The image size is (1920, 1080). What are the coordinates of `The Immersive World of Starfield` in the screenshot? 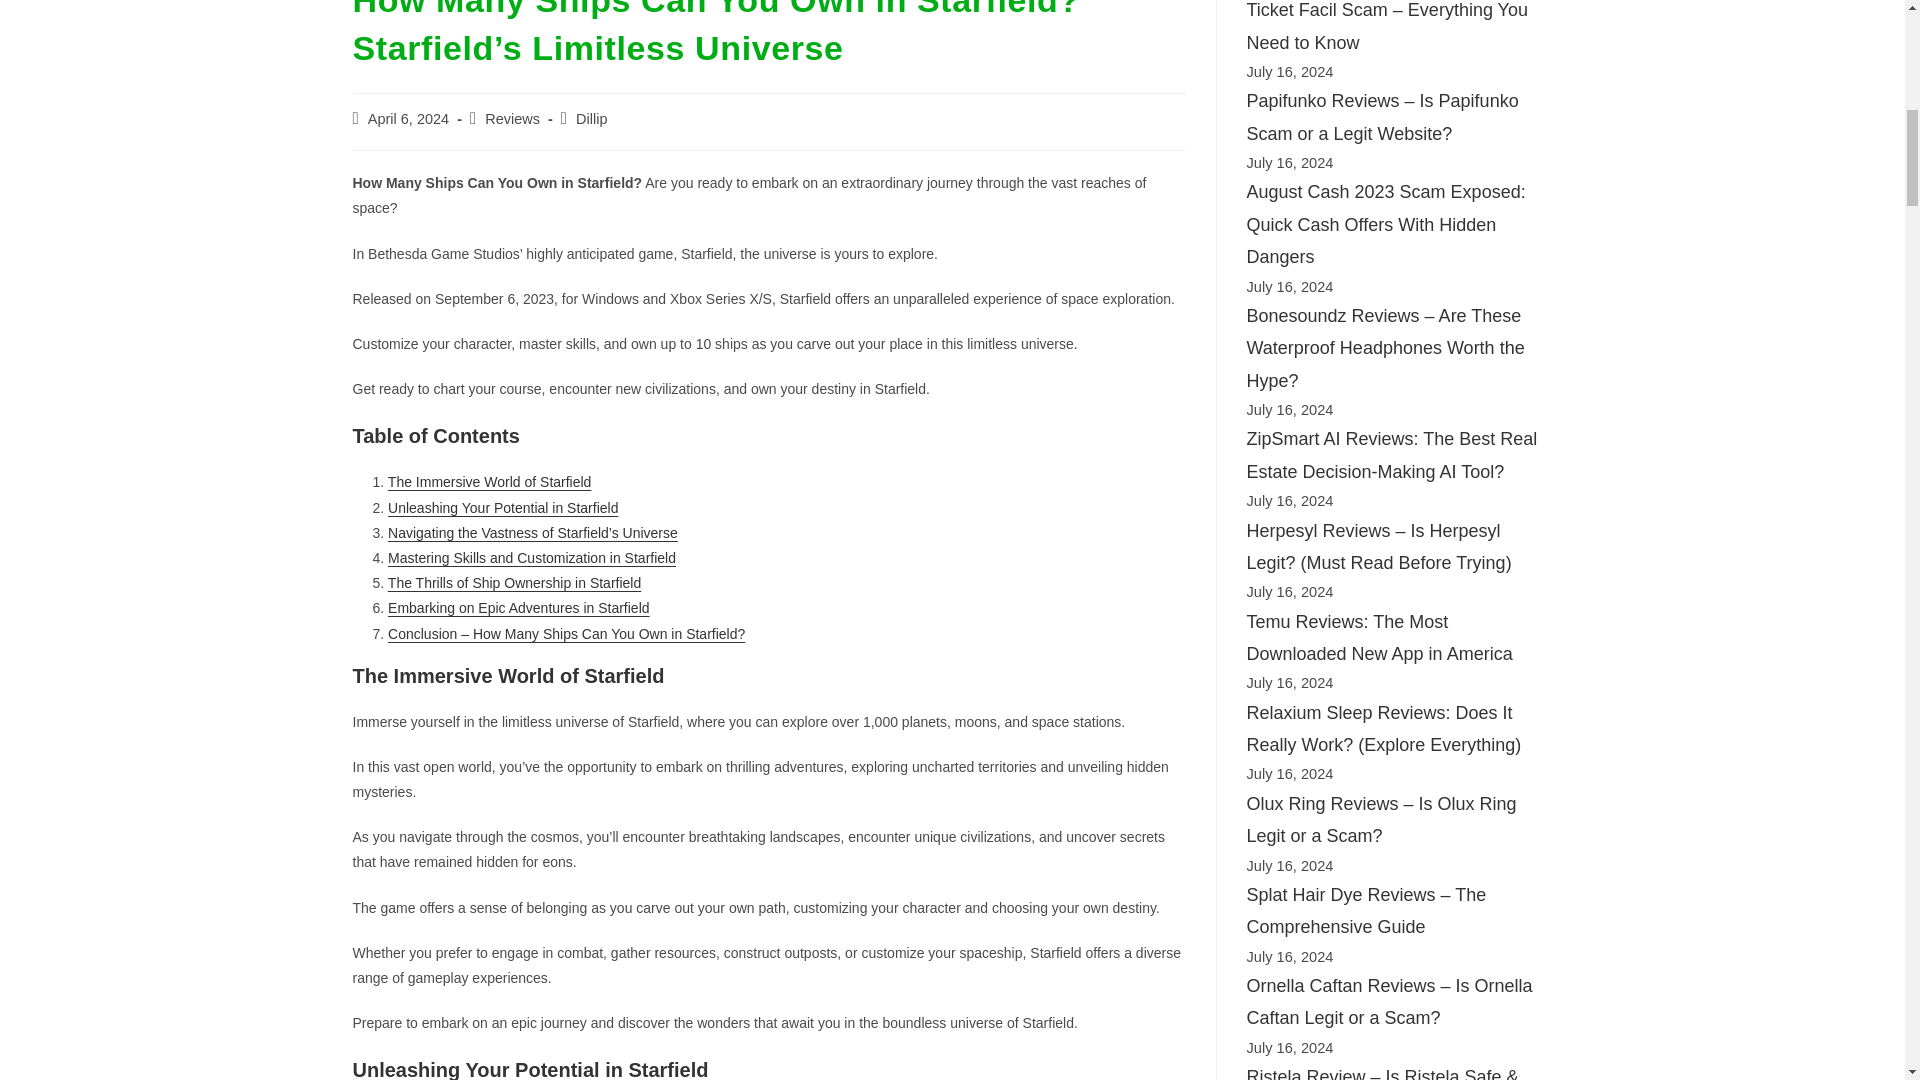 It's located at (489, 482).